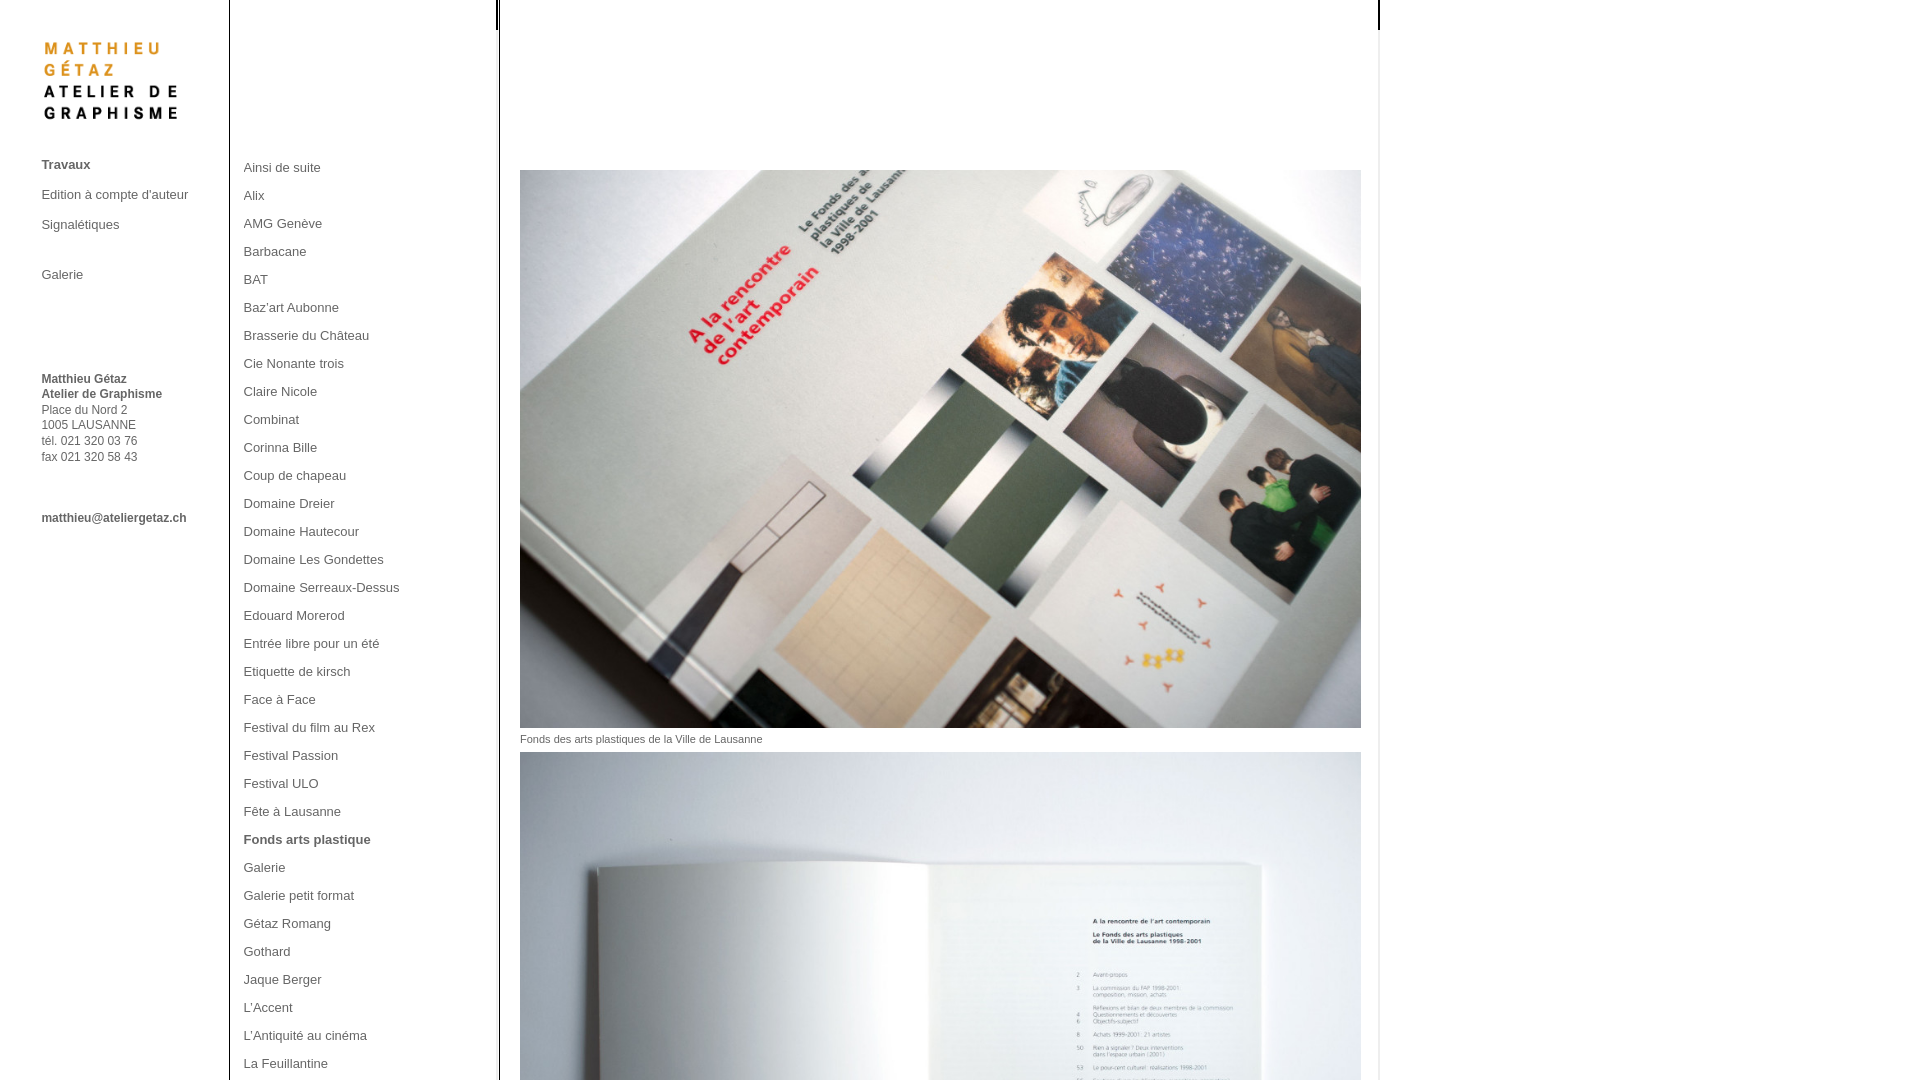 This screenshot has height=1080, width=1920. I want to click on matthieu@ateliergetaz.ch, so click(114, 518).